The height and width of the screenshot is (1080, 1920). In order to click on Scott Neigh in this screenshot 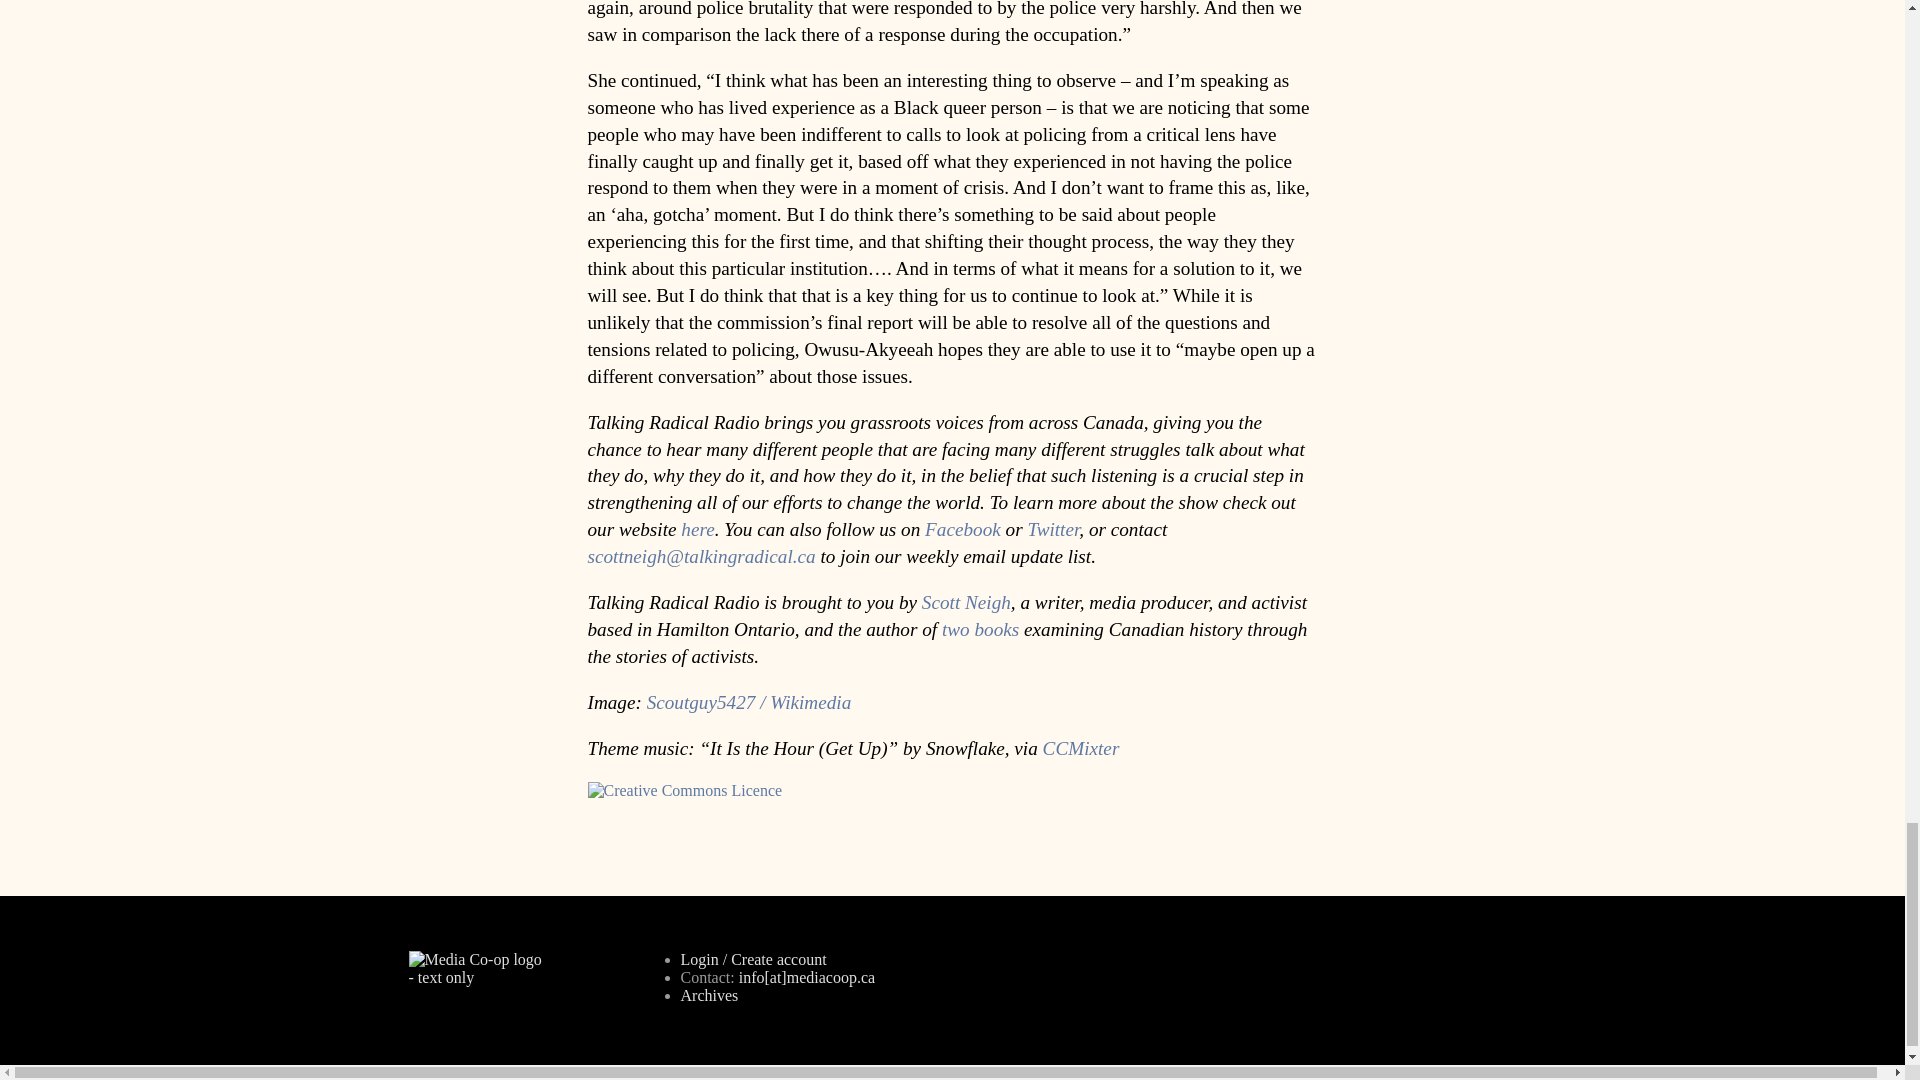, I will do `click(966, 602)`.